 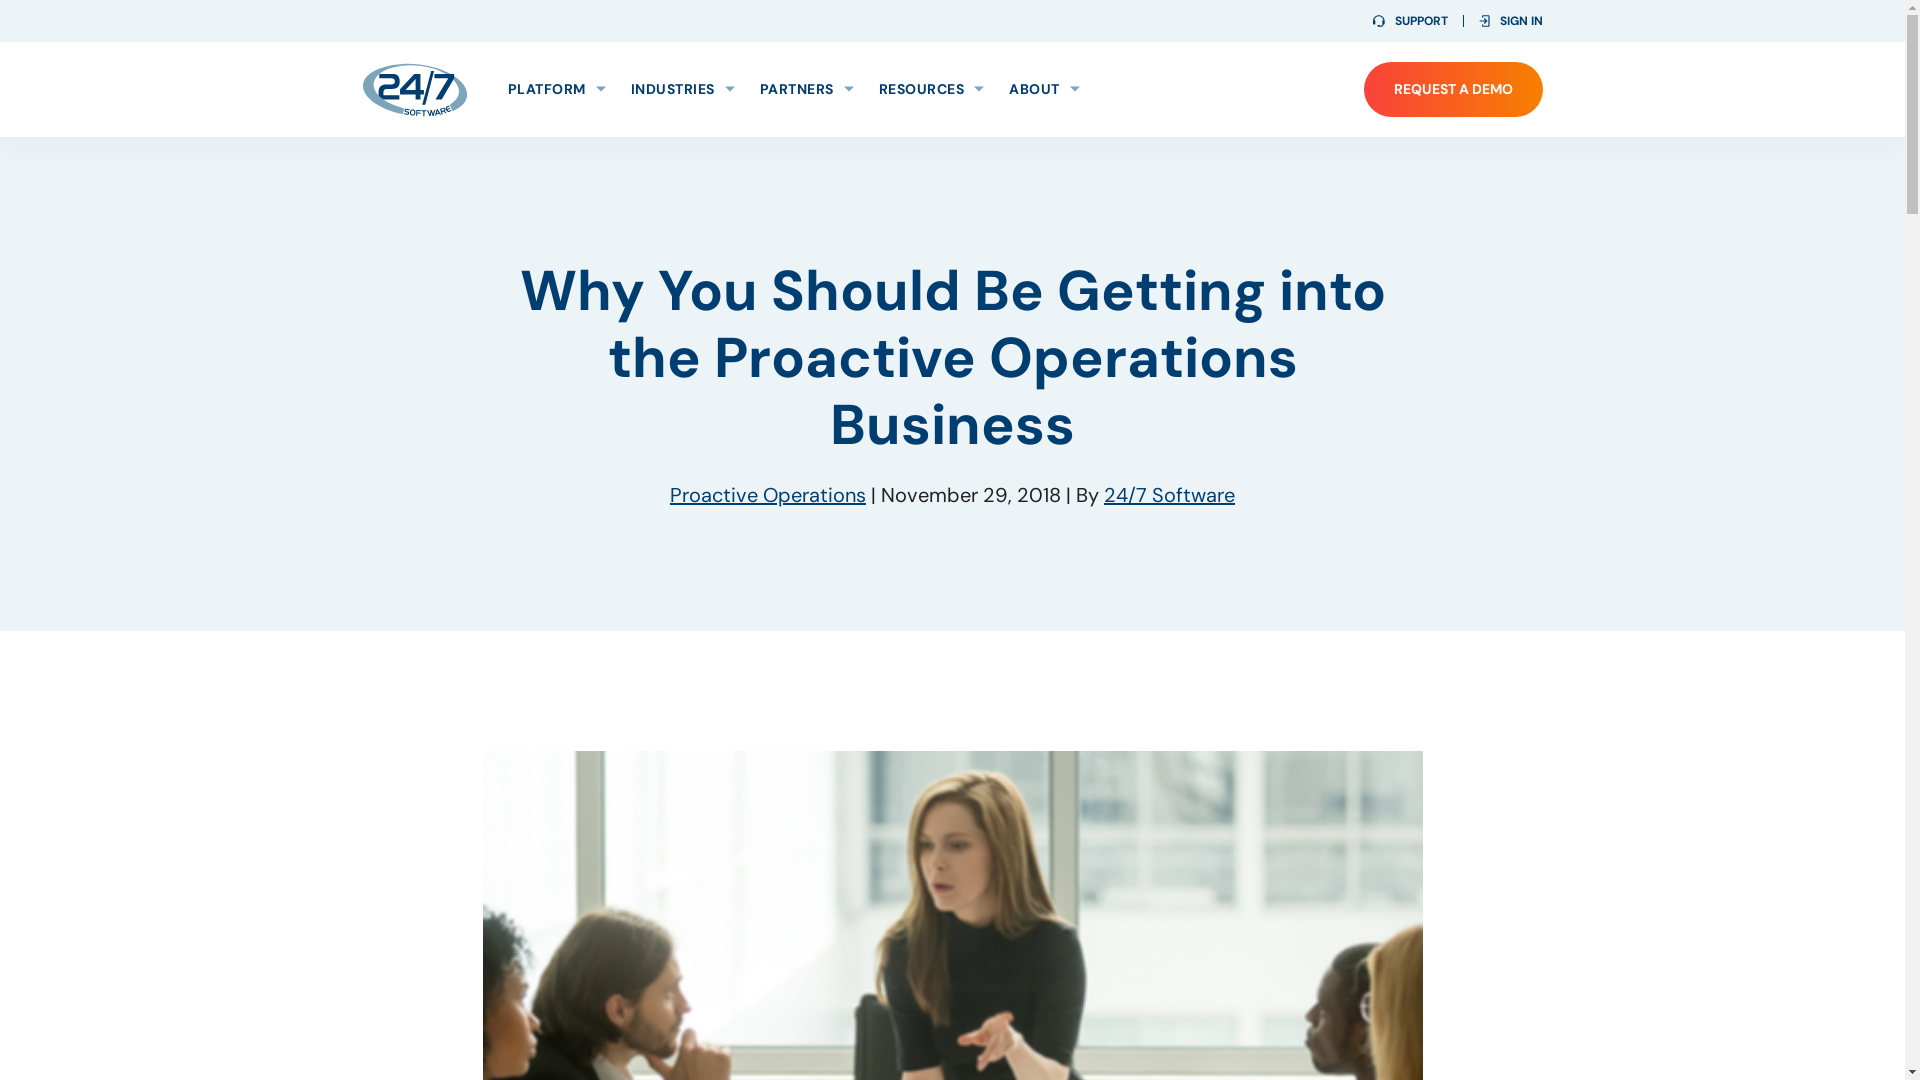 I want to click on SUPPORT, so click(x=1410, y=21).